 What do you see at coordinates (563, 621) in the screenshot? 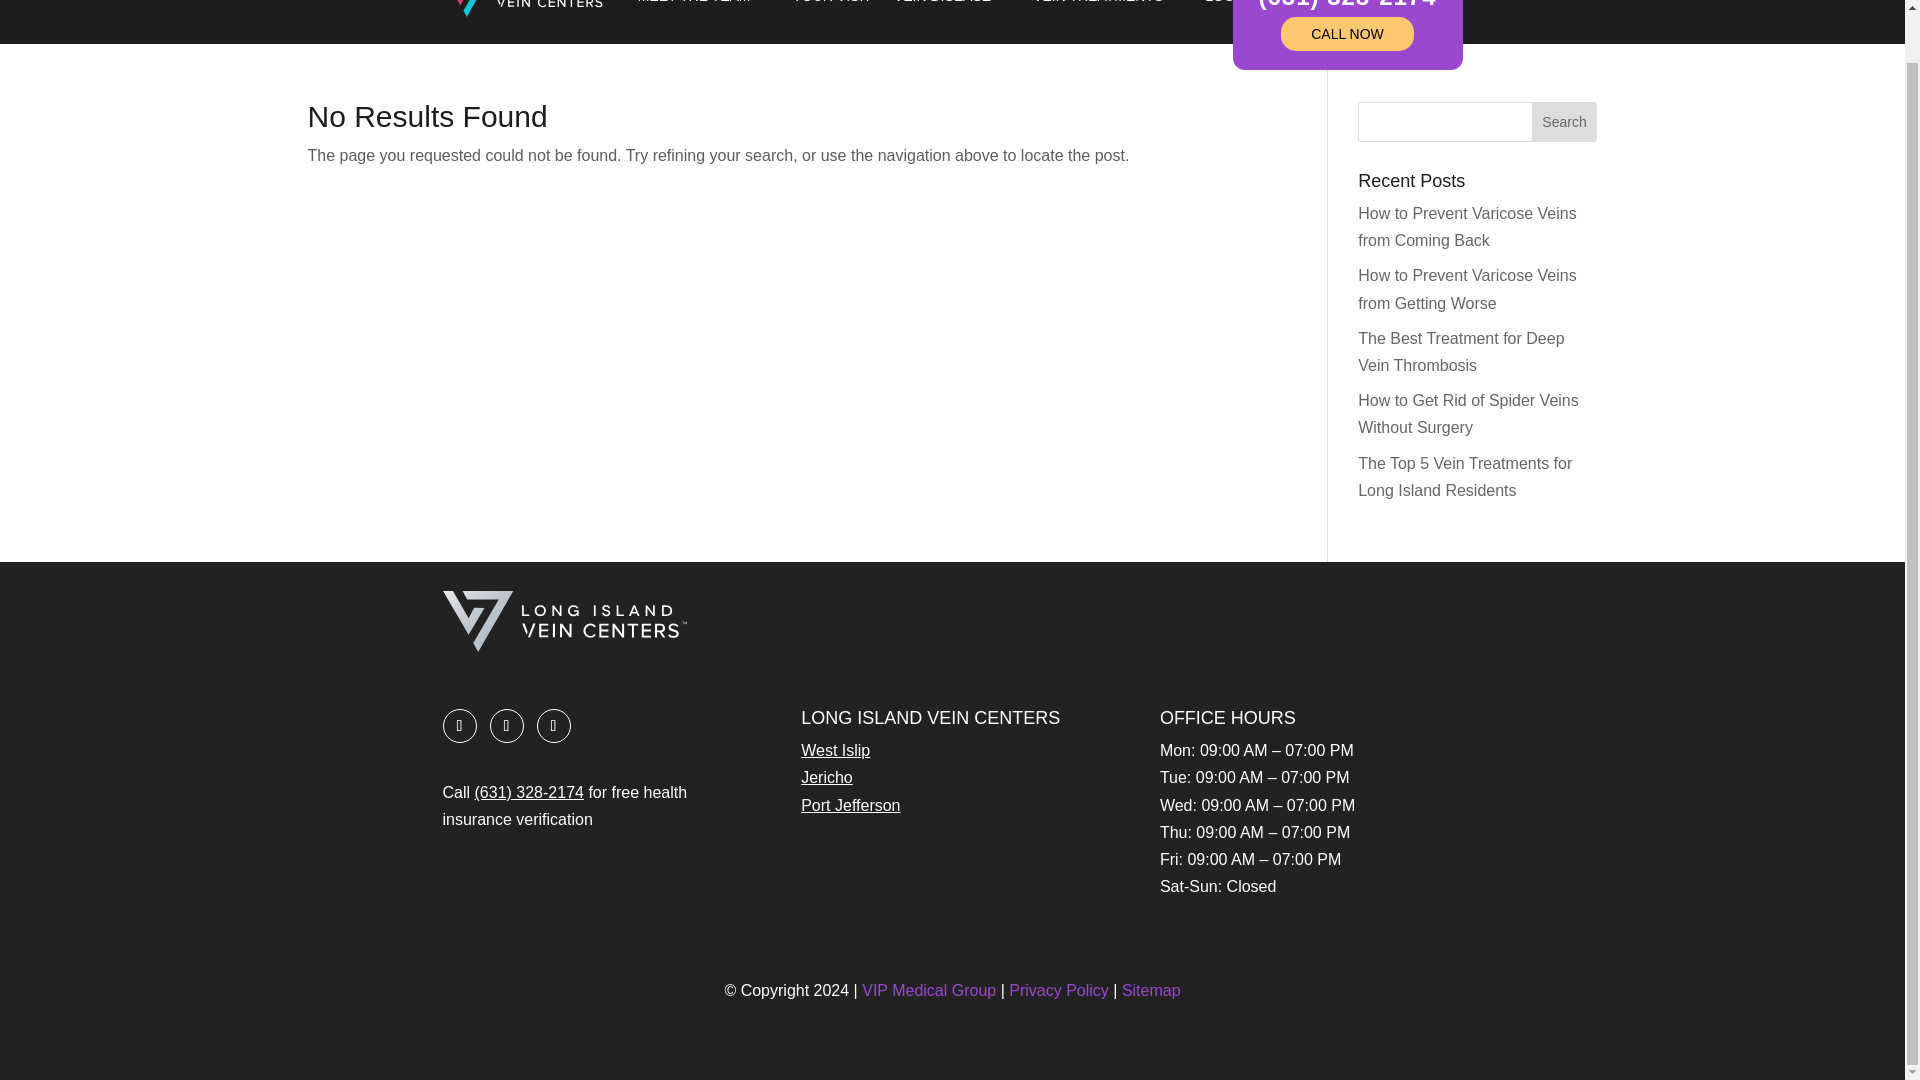
I see `logo-ligth` at bounding box center [563, 621].